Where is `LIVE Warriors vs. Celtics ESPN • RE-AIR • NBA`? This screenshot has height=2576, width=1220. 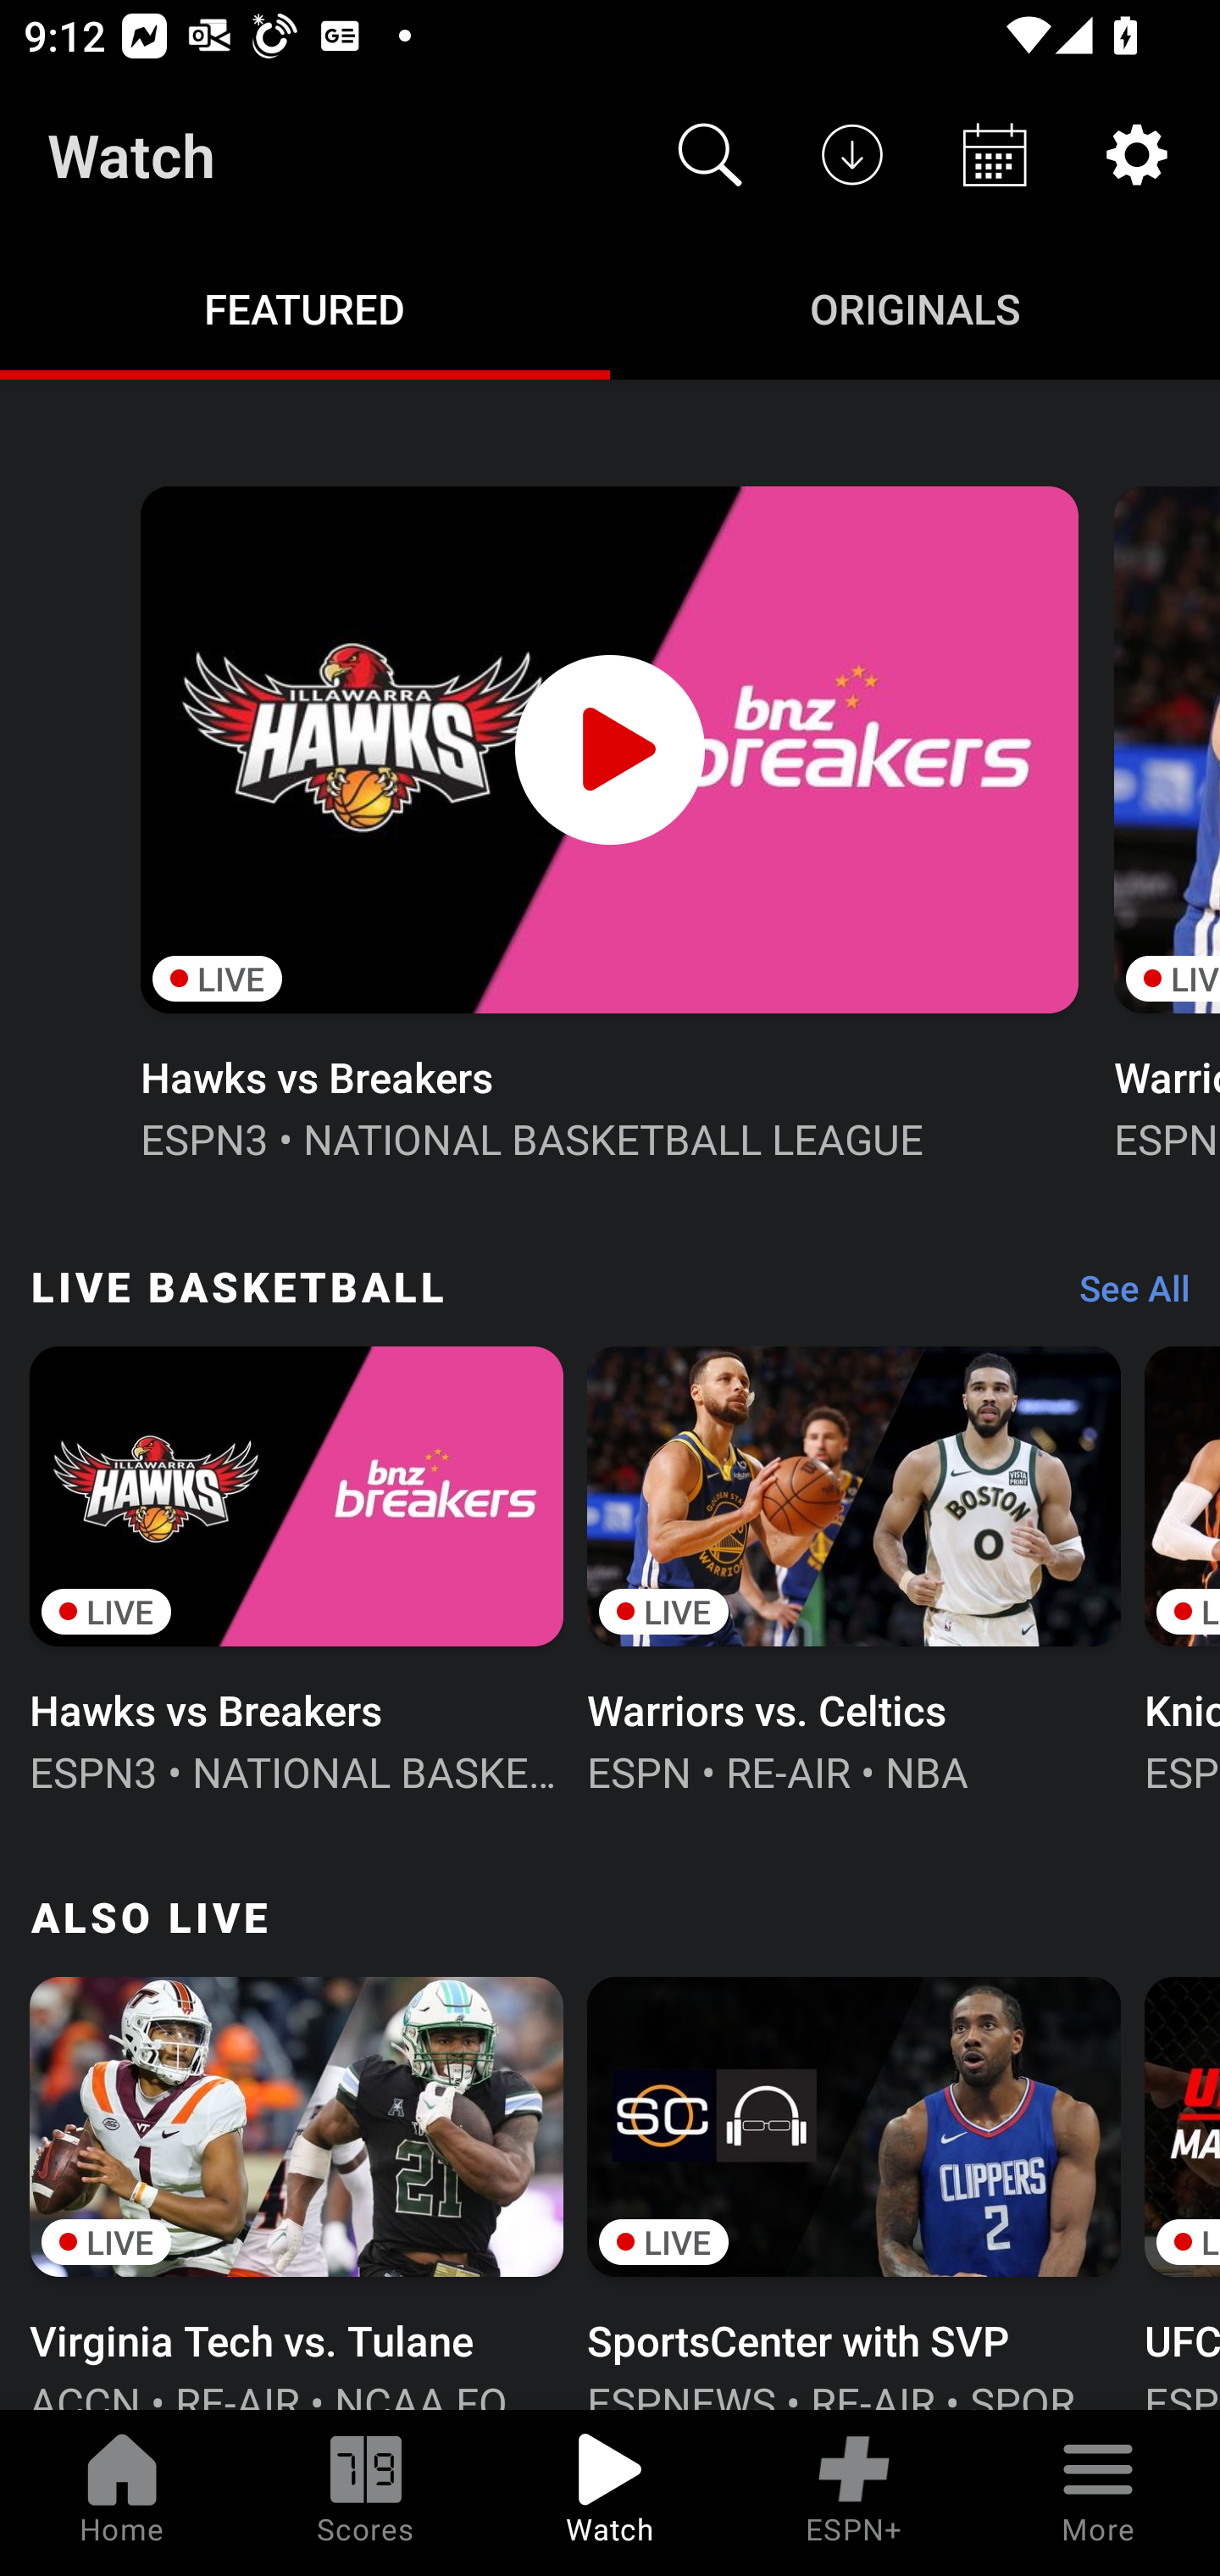
LIVE Warriors vs. Celtics ESPN • RE-AIR • NBA is located at coordinates (854, 1567).